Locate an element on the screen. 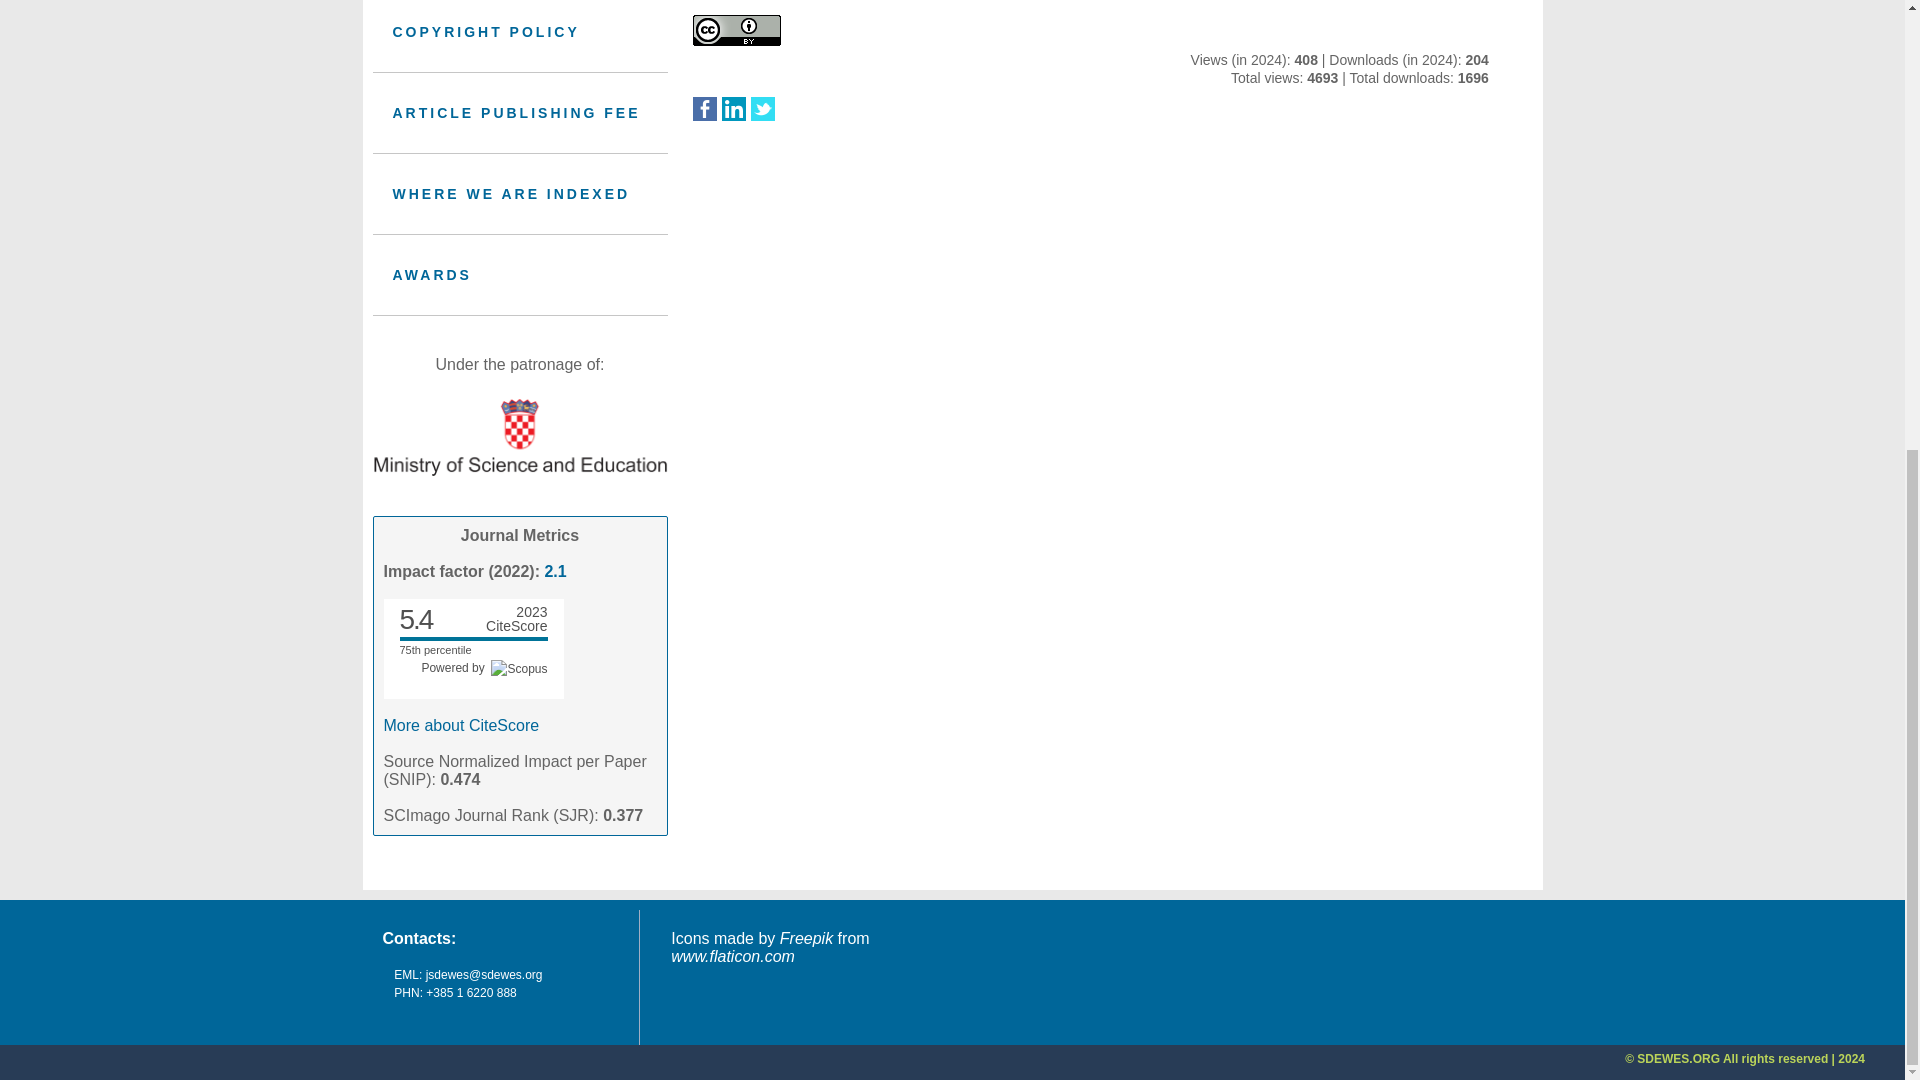 The image size is (1920, 1080). Flaticon is located at coordinates (732, 956).